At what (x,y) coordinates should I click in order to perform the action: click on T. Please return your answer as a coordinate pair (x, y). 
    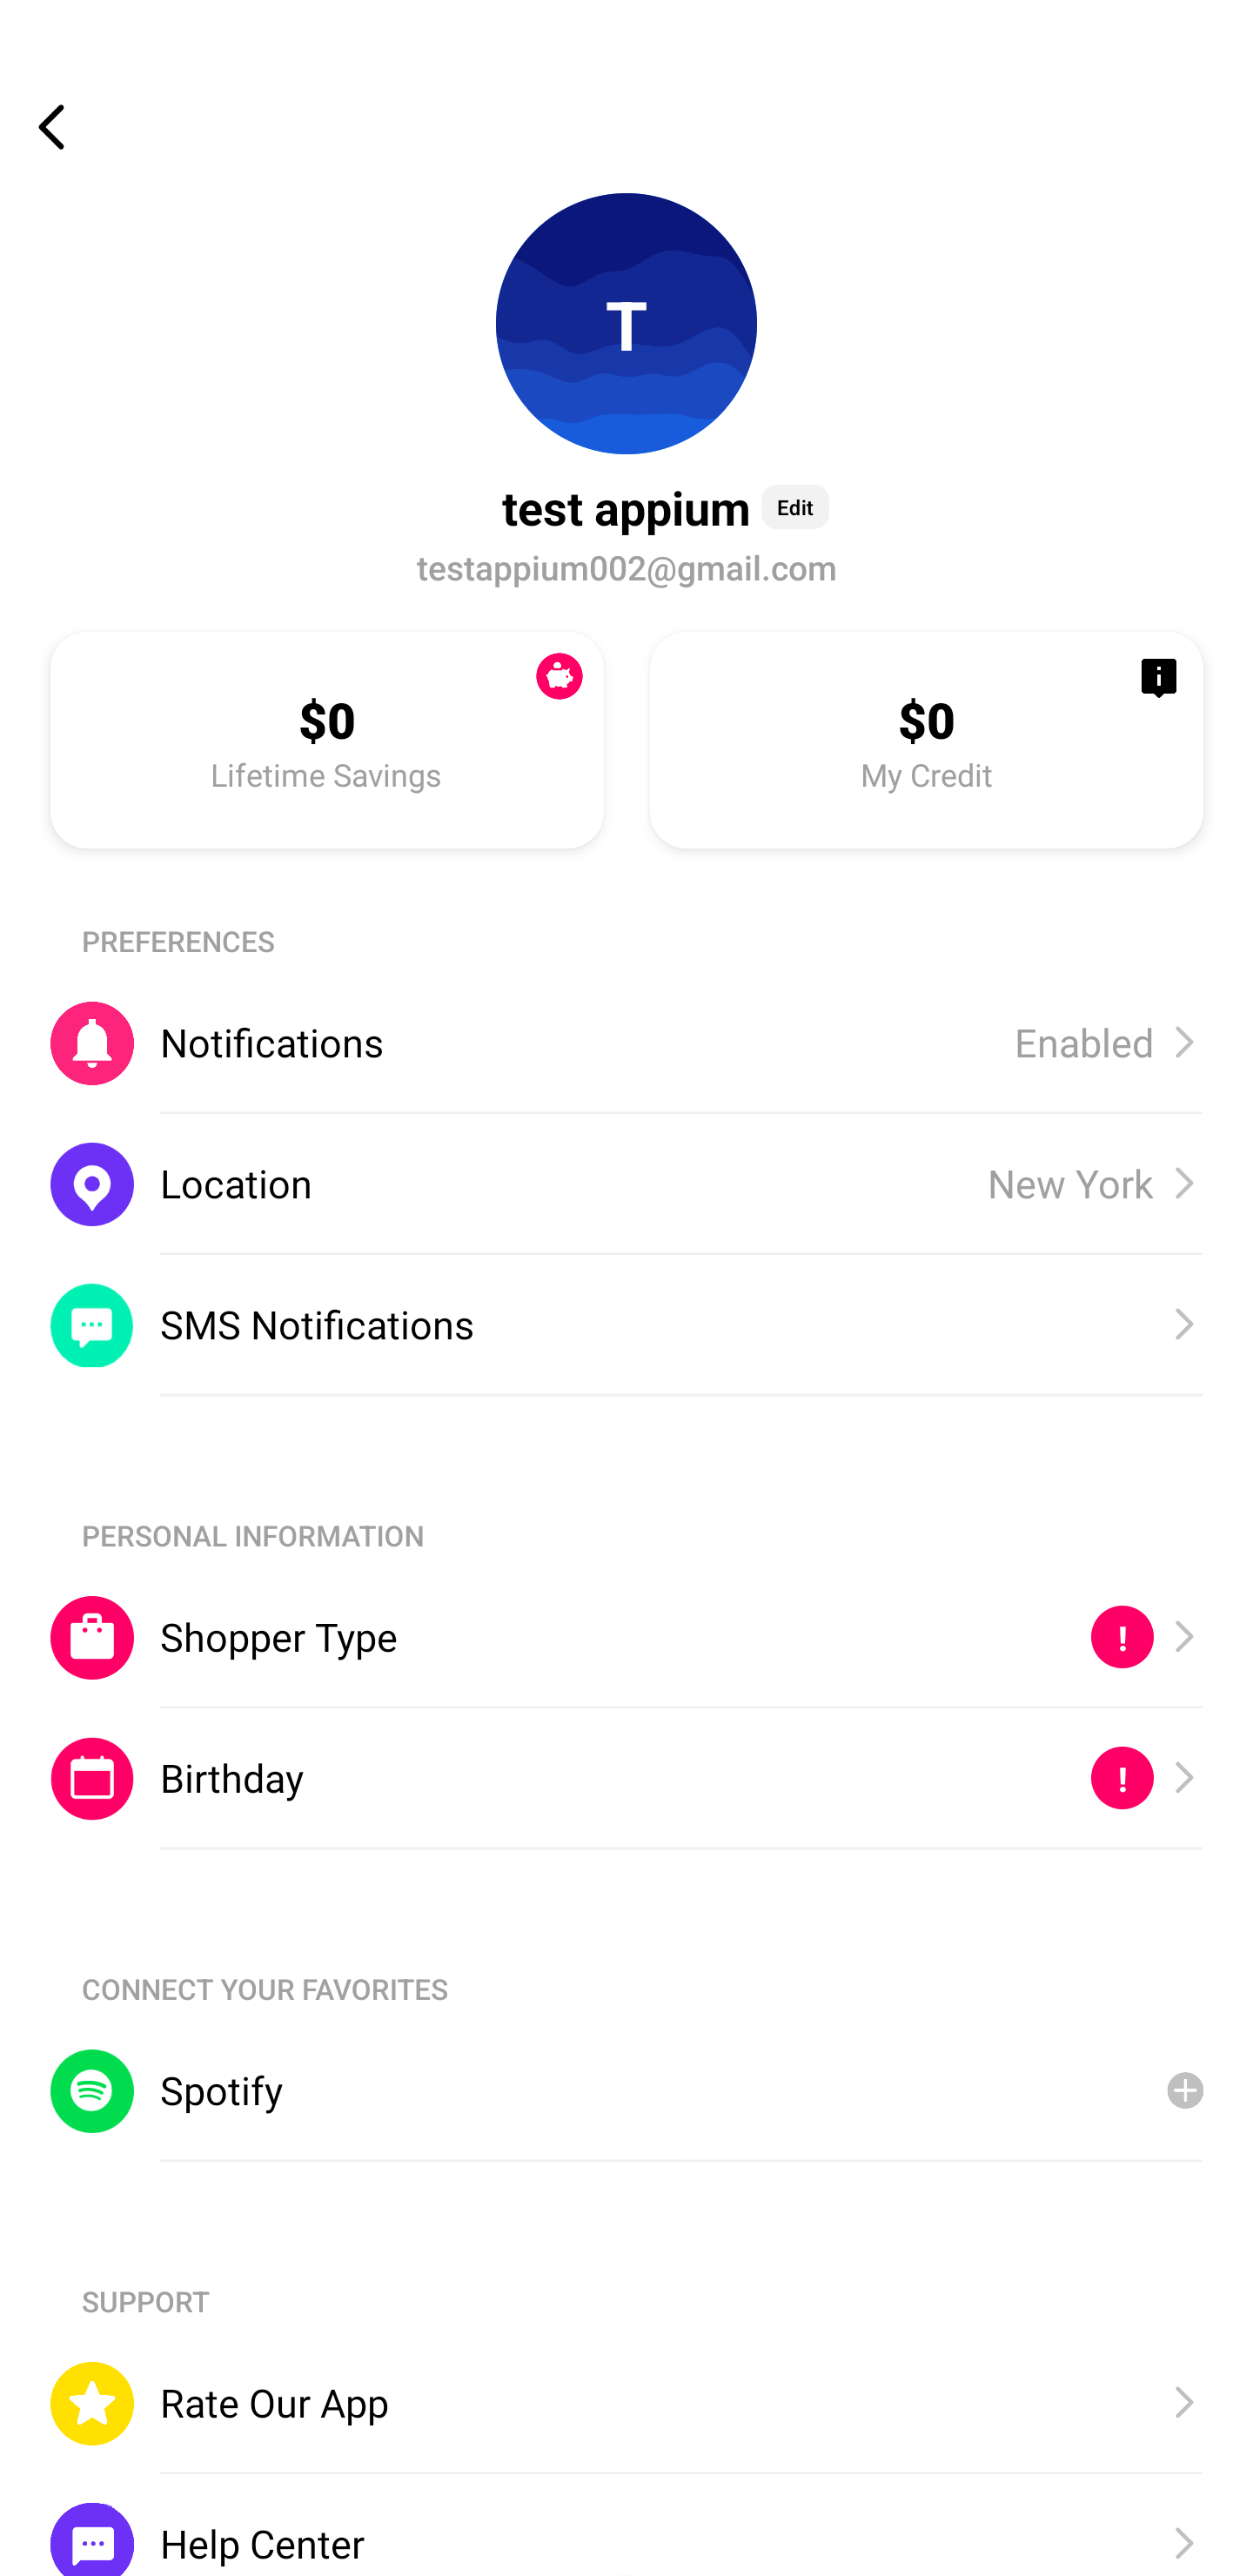
    Looking at the image, I should click on (626, 323).